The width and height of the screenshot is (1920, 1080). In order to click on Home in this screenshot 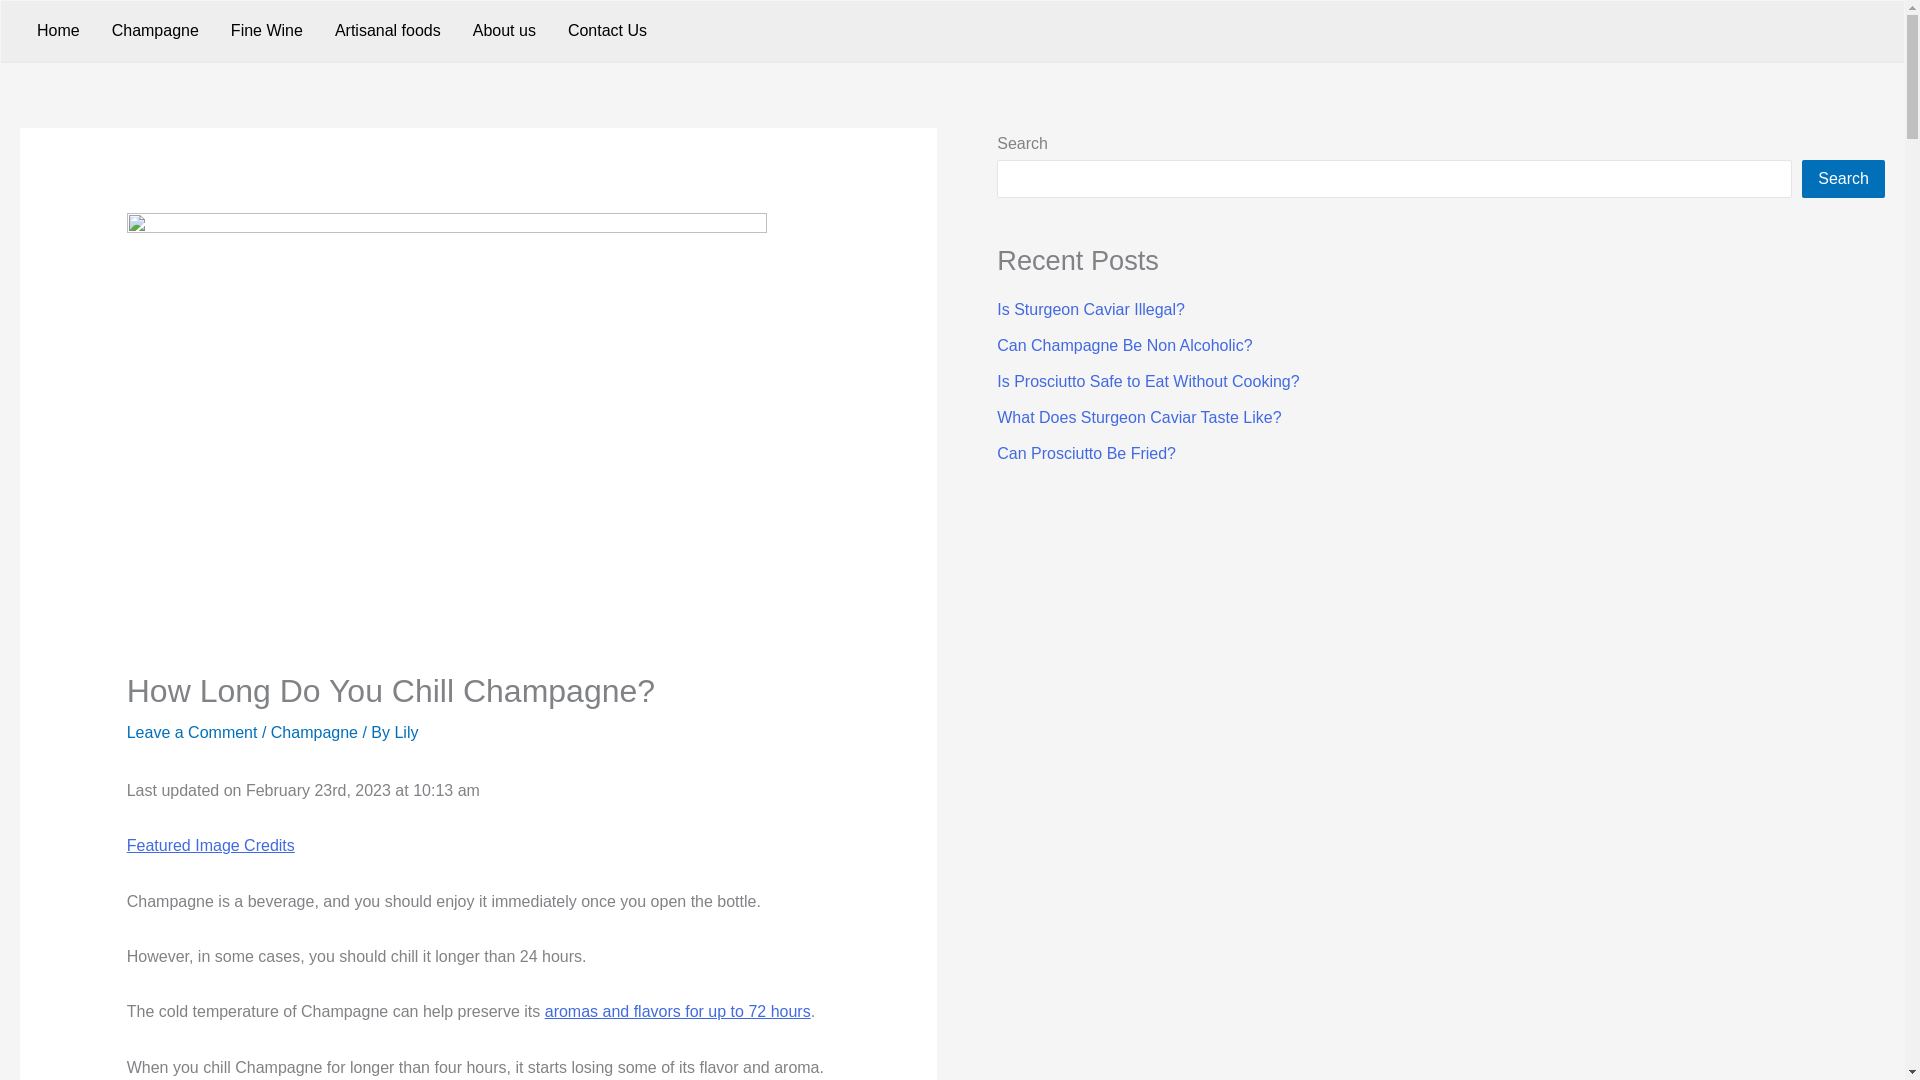, I will do `click(58, 30)`.